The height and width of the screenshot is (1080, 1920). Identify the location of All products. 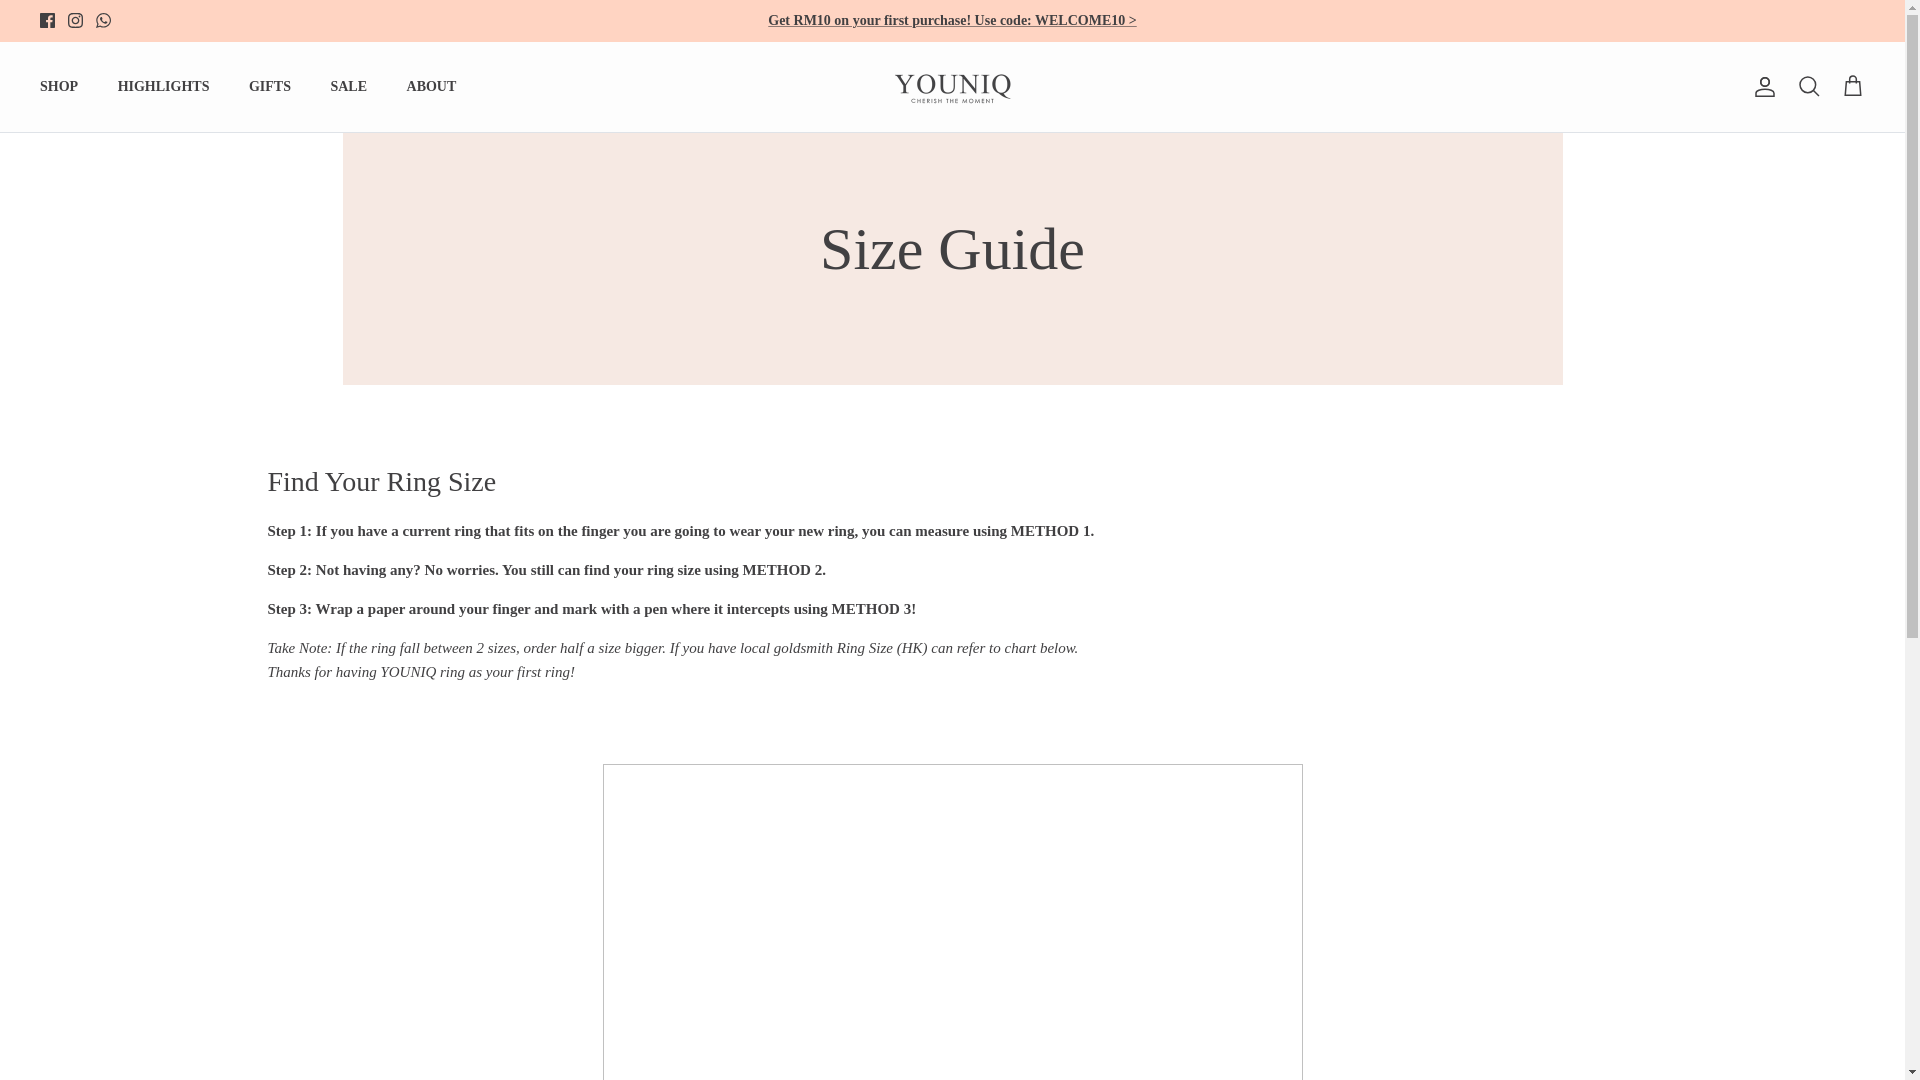
(952, 20).